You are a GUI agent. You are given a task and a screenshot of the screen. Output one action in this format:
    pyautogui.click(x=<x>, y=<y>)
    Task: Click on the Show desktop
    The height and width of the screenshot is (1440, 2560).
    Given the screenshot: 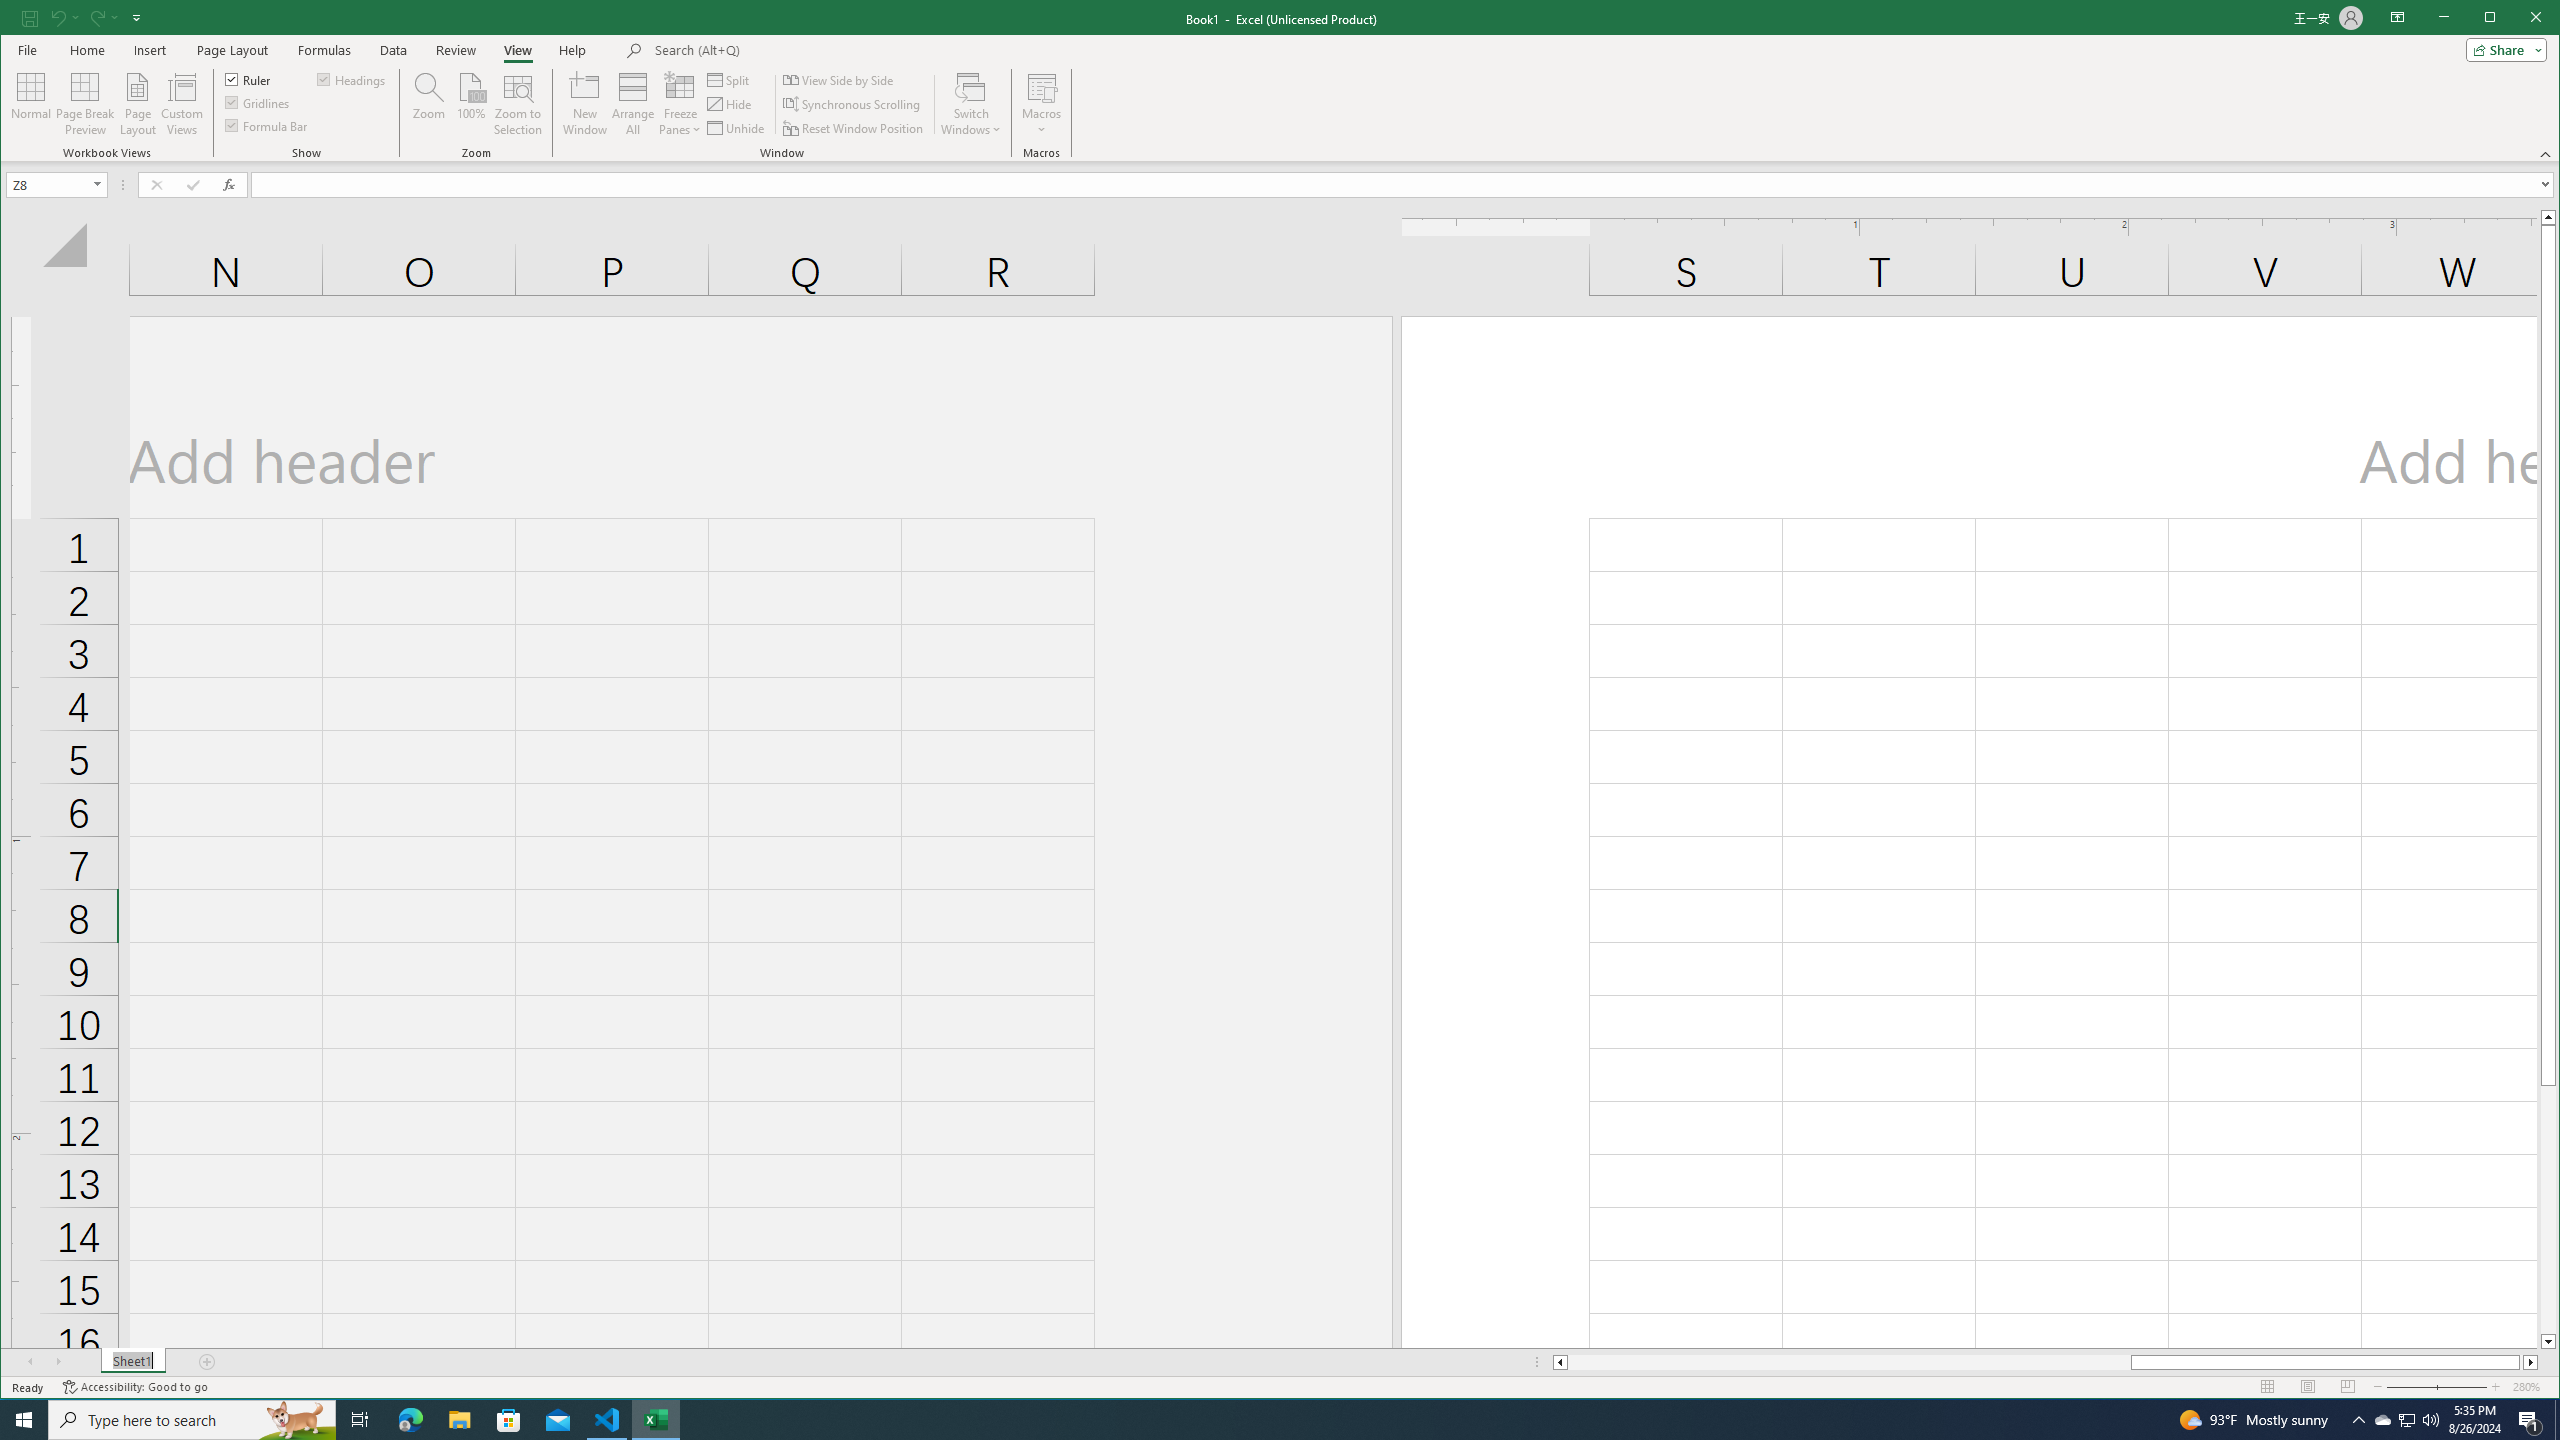 What is the action you would take?
    pyautogui.click(x=2557, y=1420)
    